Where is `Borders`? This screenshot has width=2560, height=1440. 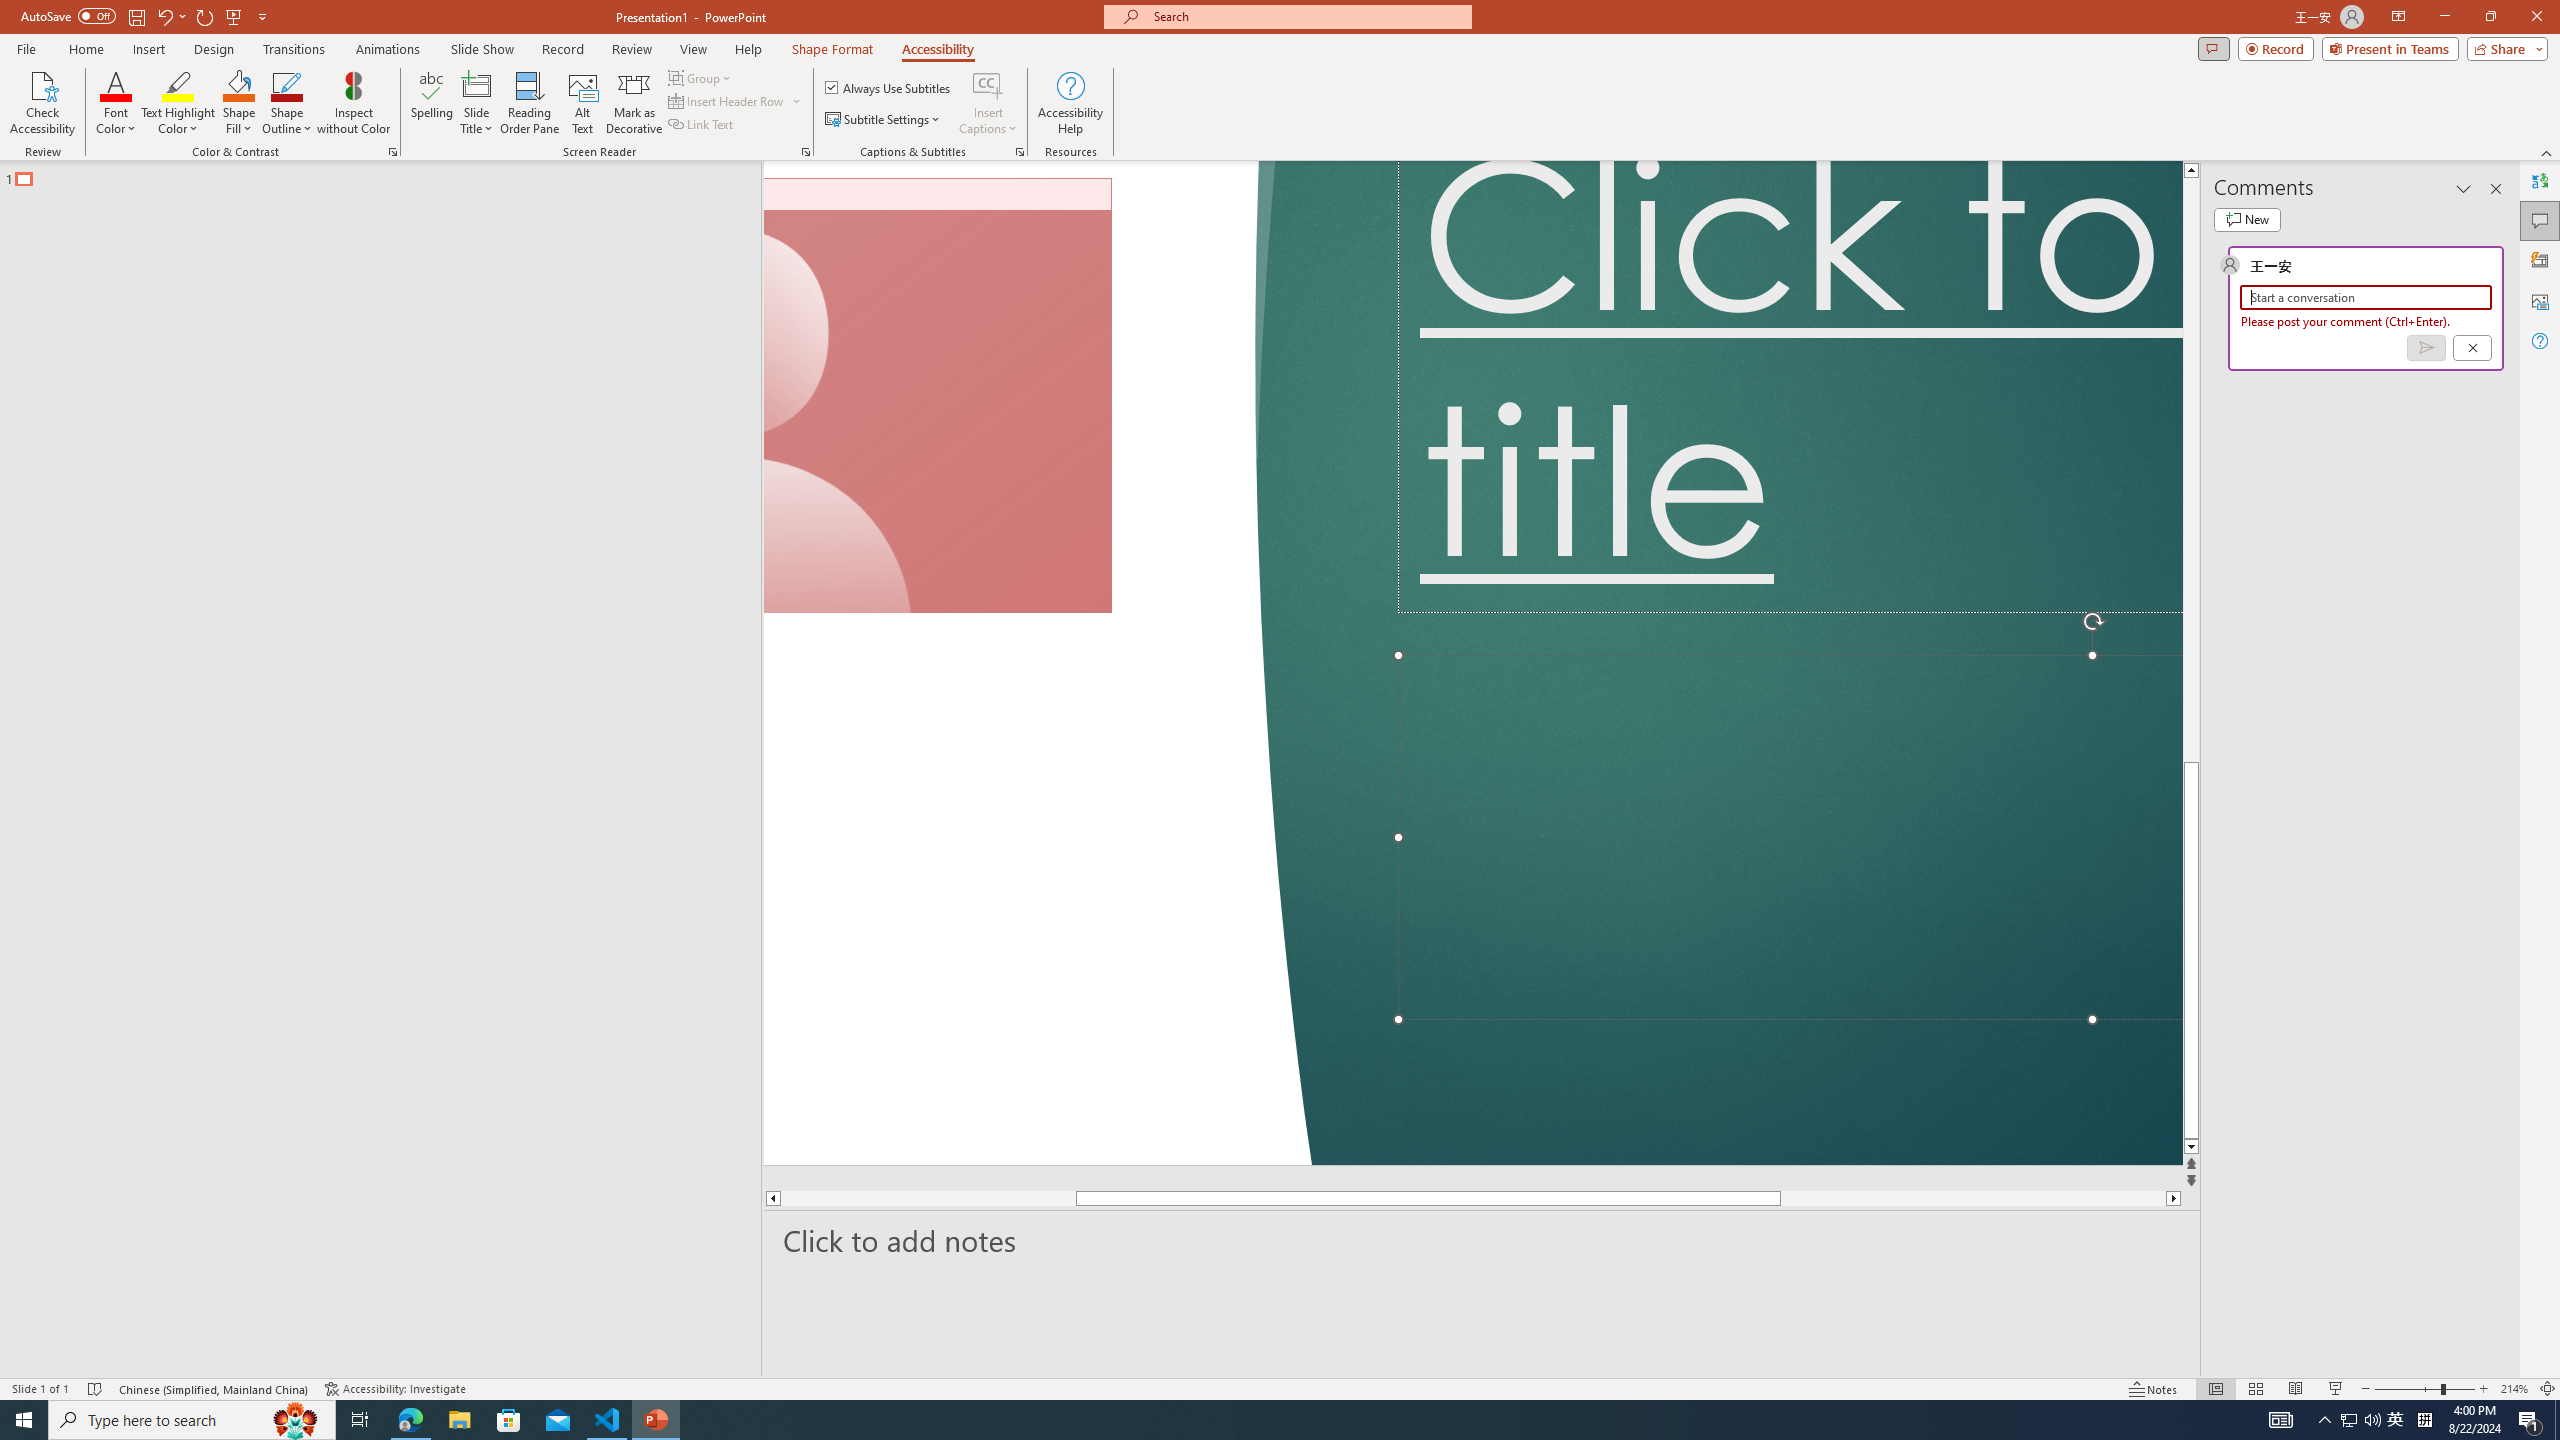 Borders is located at coordinates (1054, 180).